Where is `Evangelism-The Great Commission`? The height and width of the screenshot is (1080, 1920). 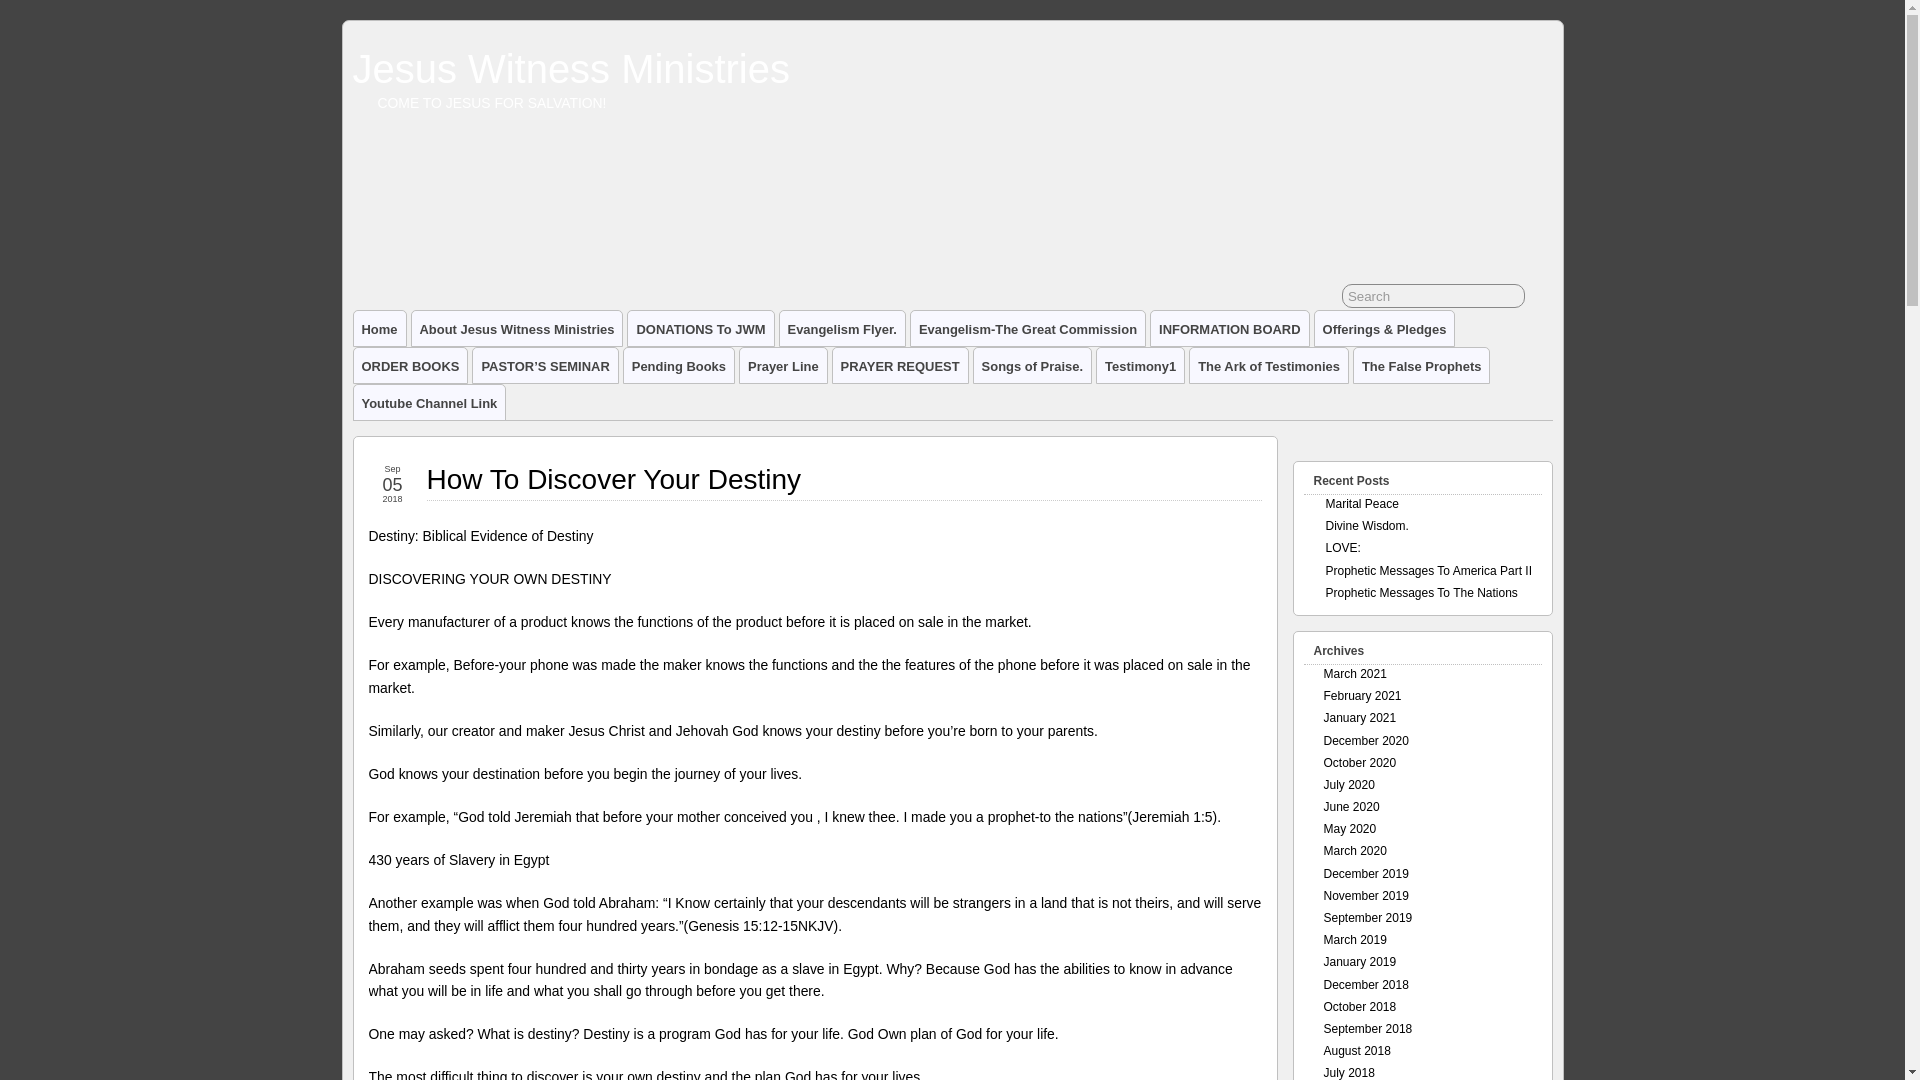 Evangelism-The Great Commission is located at coordinates (1027, 328).